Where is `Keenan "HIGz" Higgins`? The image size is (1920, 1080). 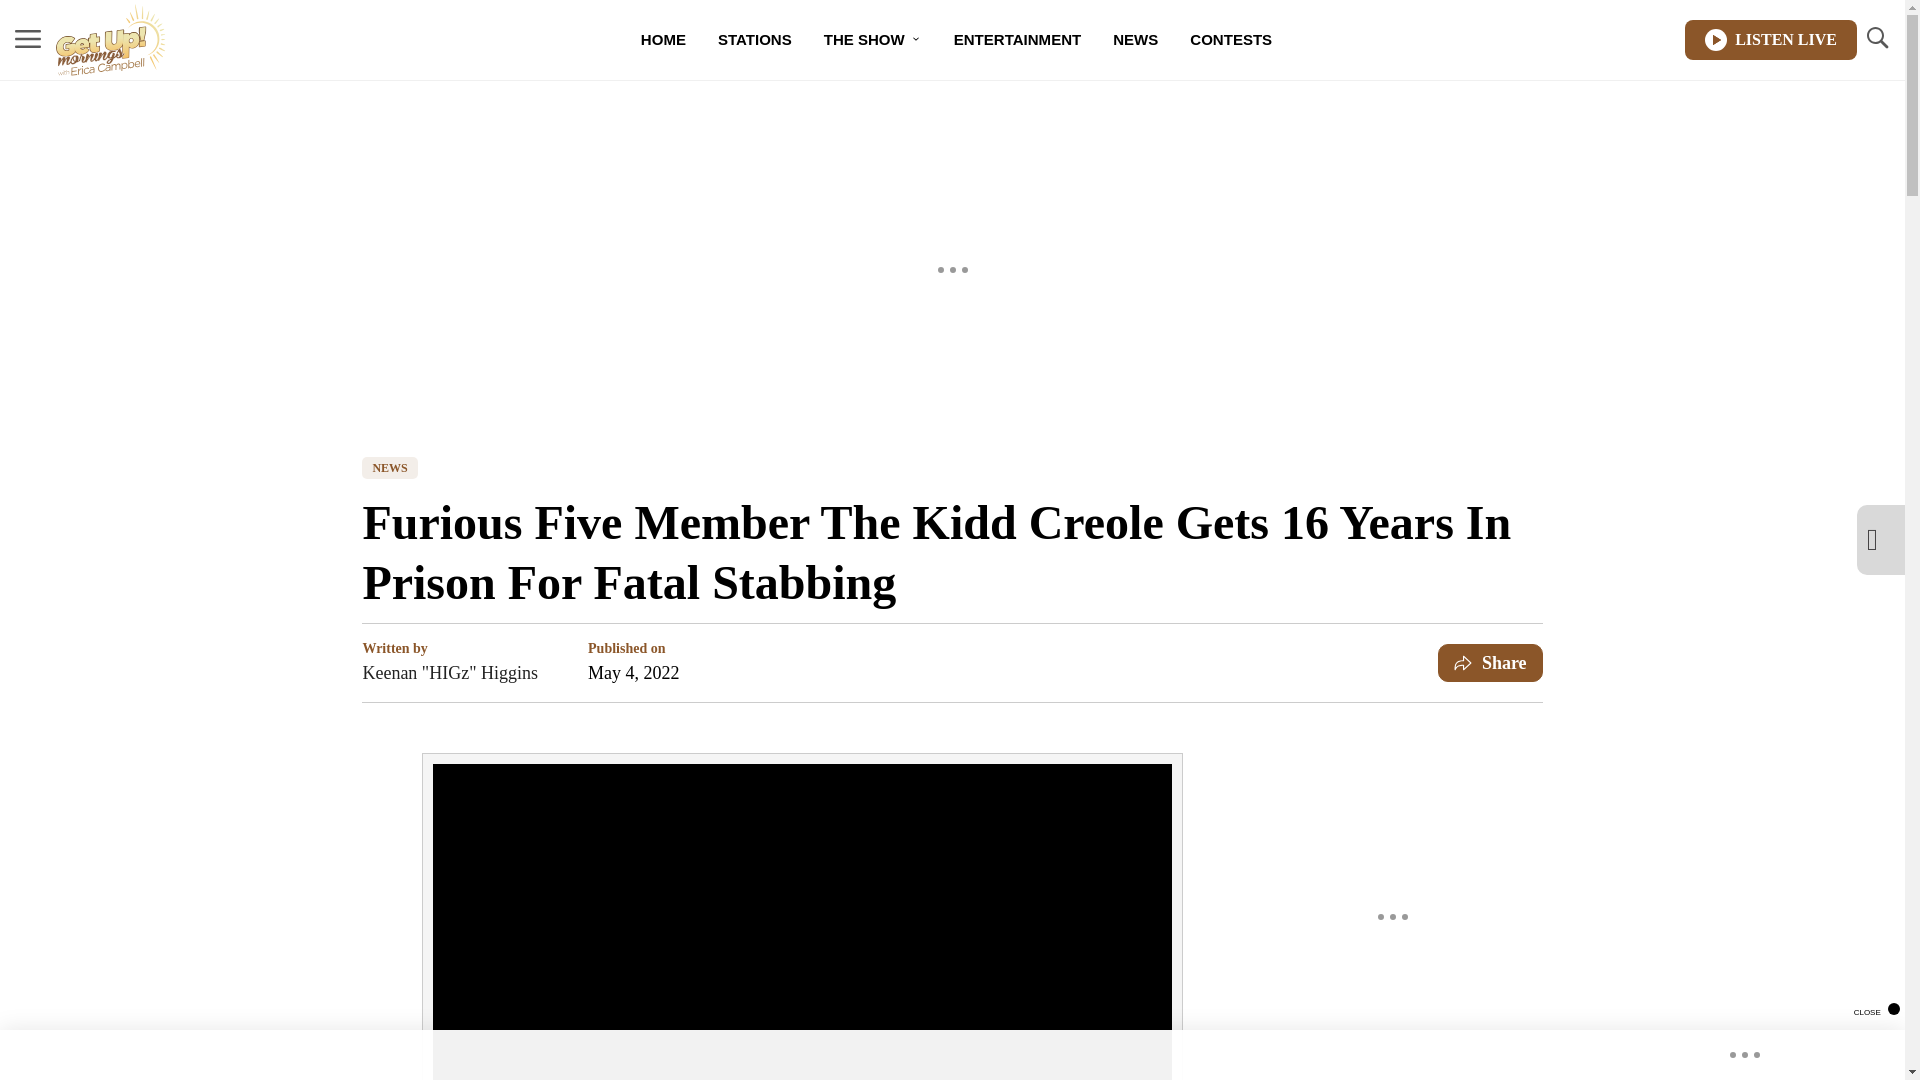
Keenan "HIGz" Higgins is located at coordinates (450, 672).